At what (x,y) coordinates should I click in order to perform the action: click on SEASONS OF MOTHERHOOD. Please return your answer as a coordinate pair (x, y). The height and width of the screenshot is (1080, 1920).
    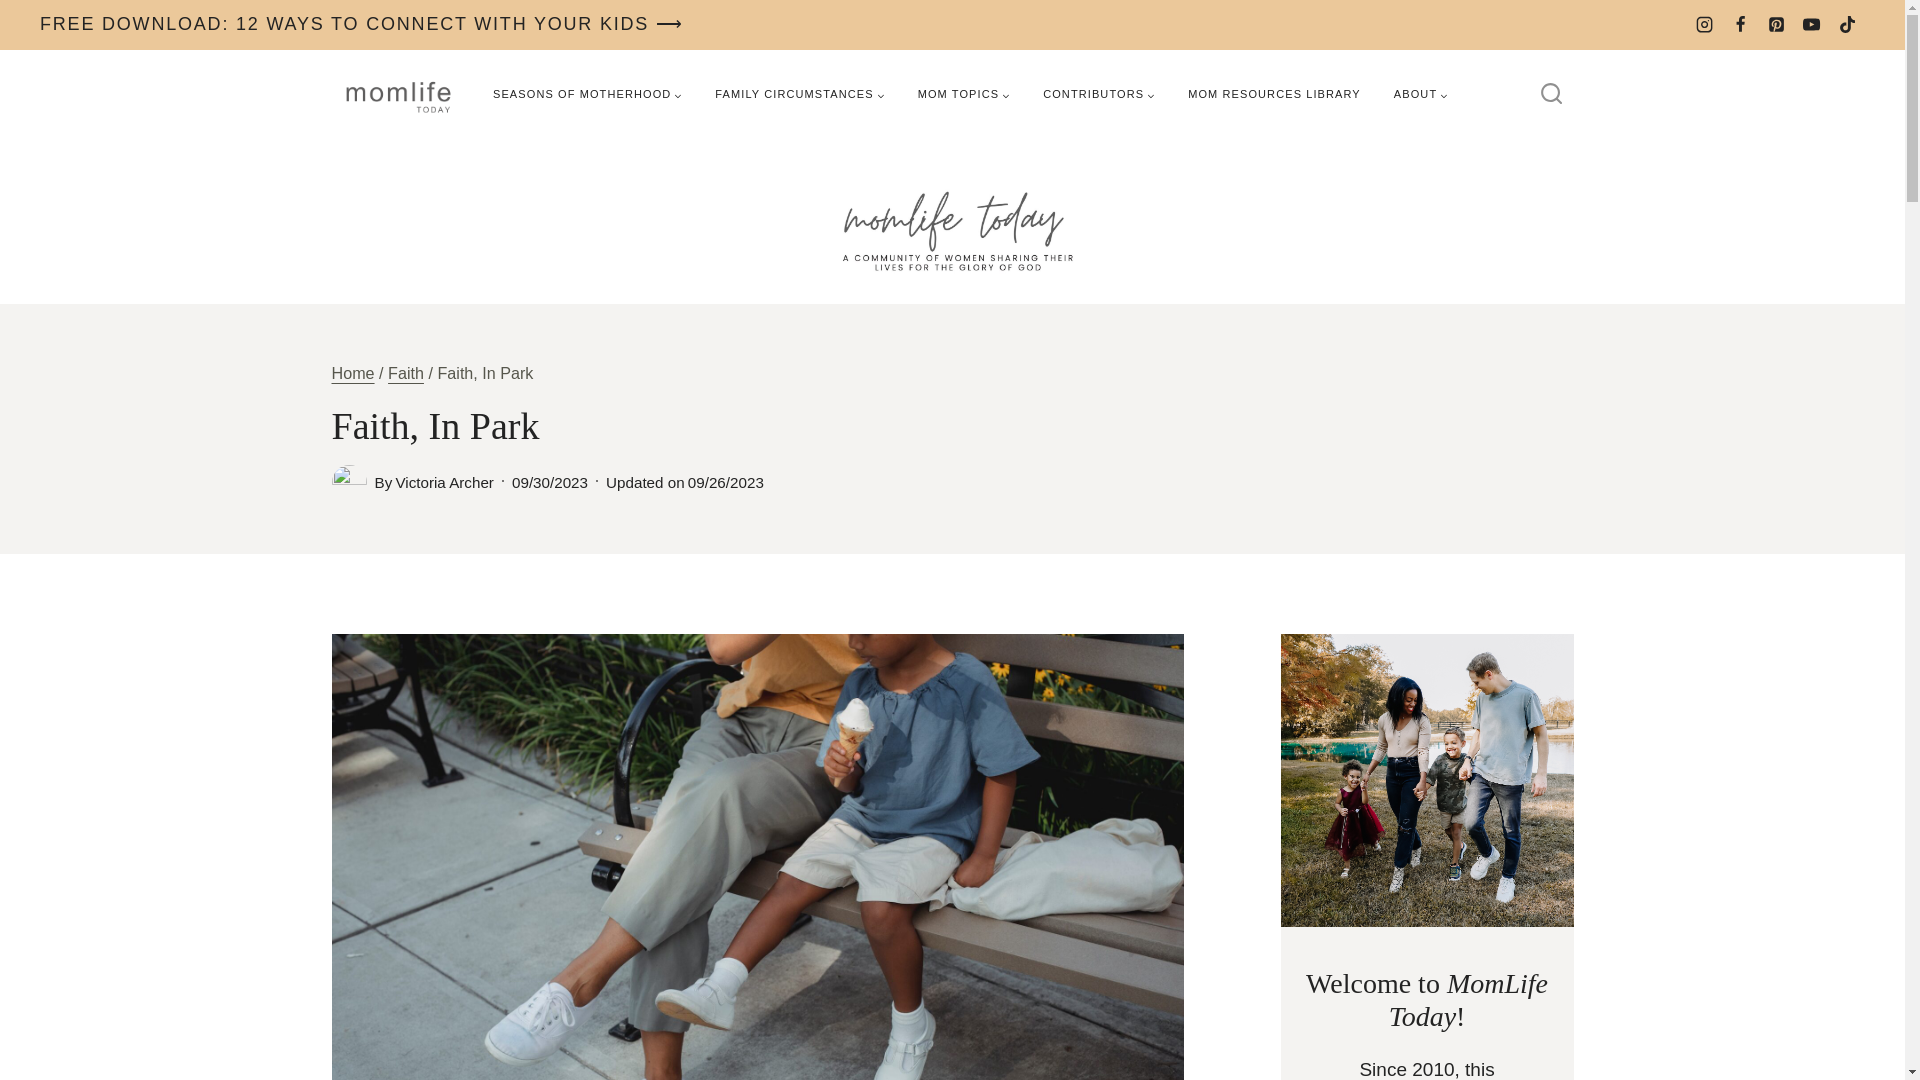
    Looking at the image, I should click on (587, 94).